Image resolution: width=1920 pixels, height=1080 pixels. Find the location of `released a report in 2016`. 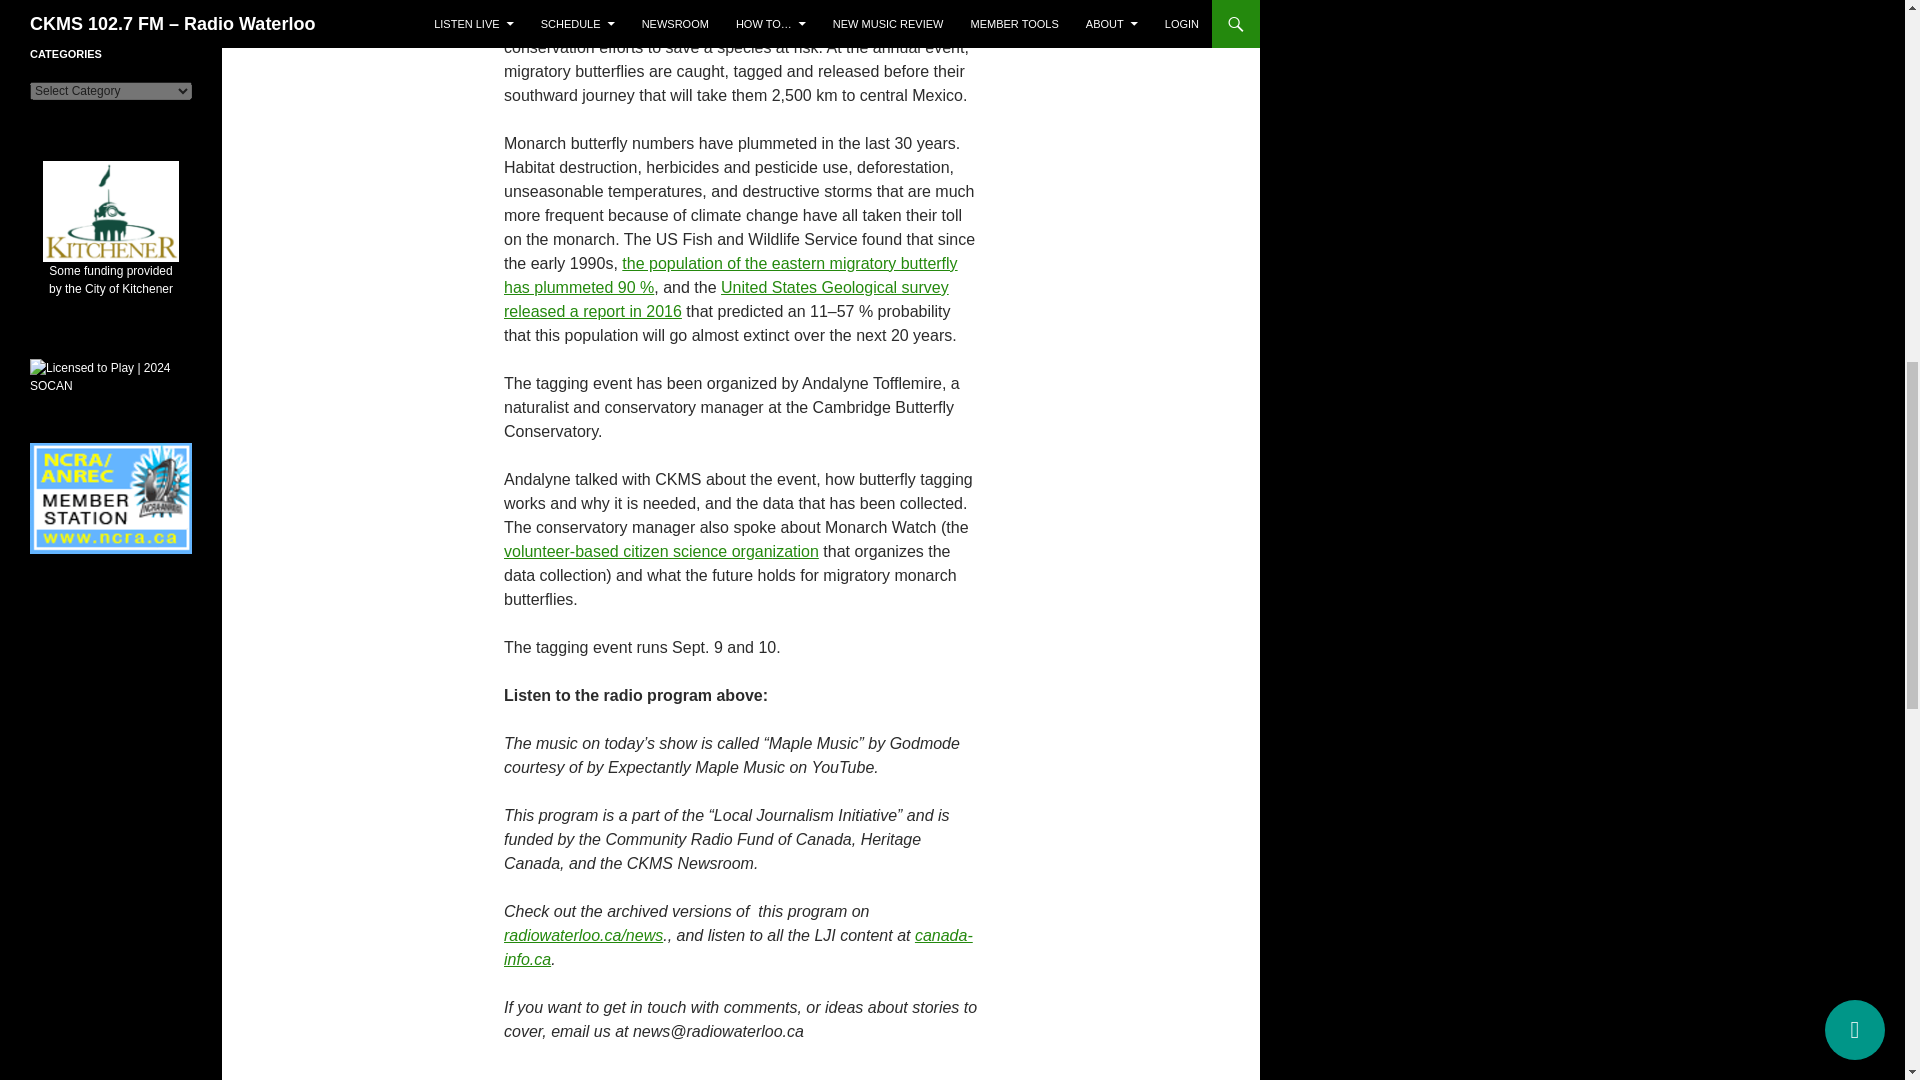

released a report in 2016 is located at coordinates (592, 311).